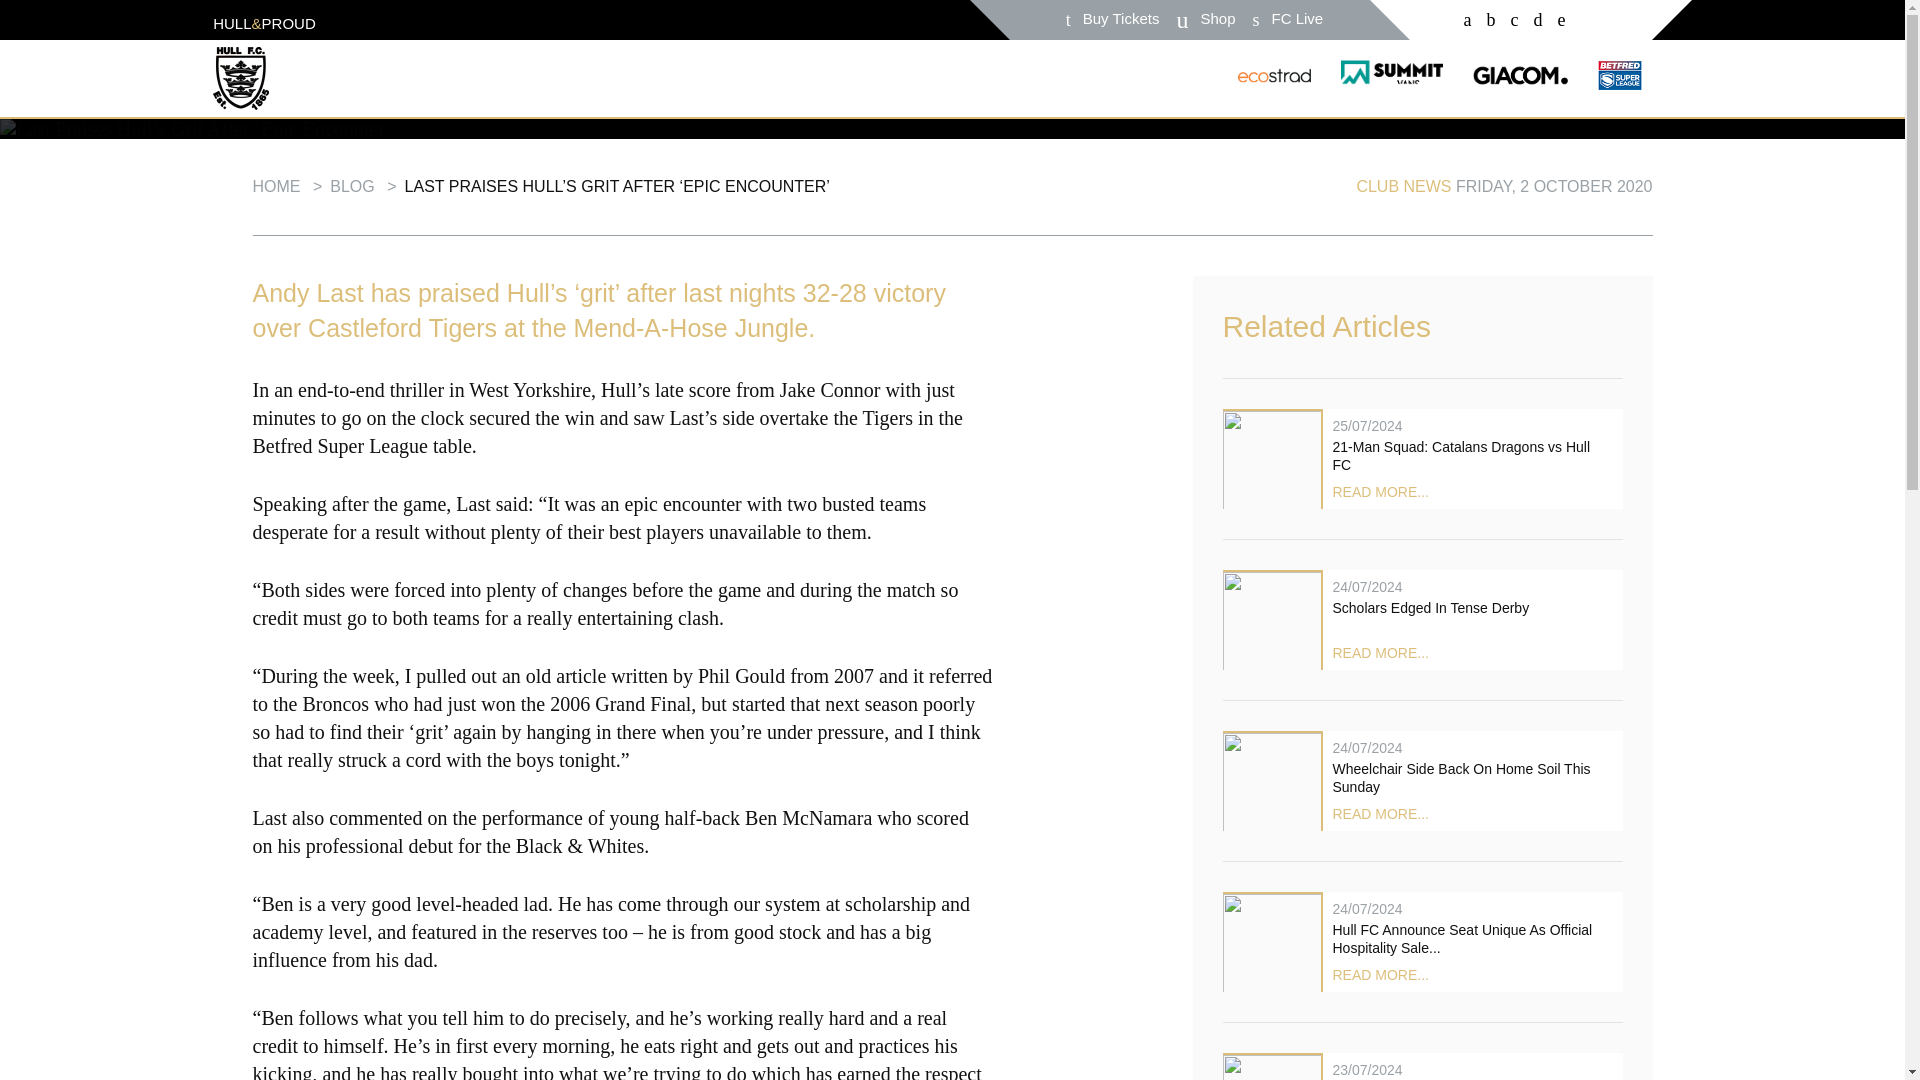 Image resolution: width=1920 pixels, height=1080 pixels. What do you see at coordinates (334, 40) in the screenshot?
I see `TEAMS` at bounding box center [334, 40].